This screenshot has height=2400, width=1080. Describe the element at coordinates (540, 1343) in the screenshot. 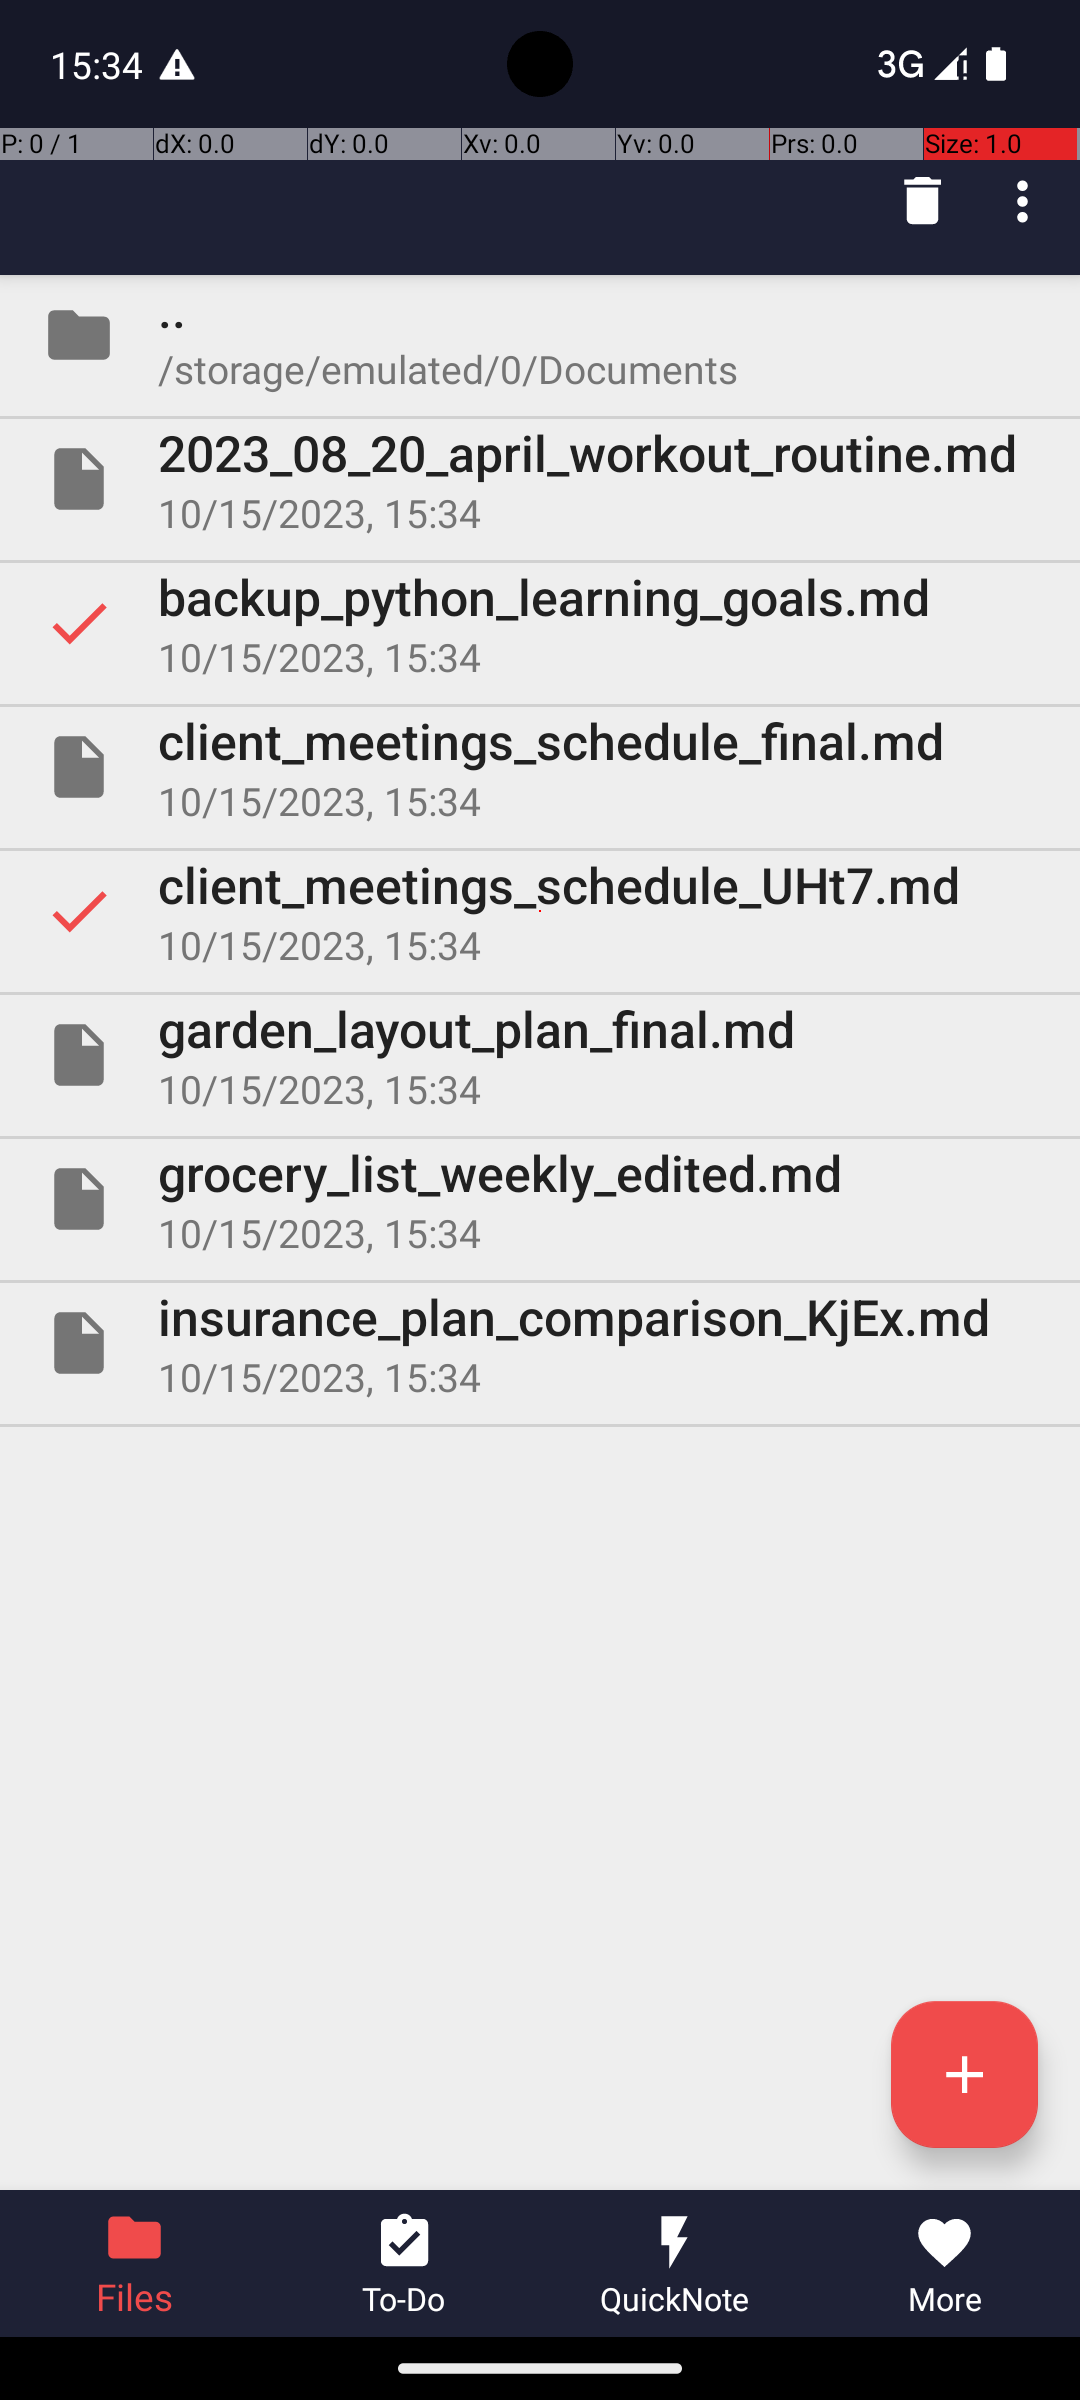

I see `File insurance_plan_comparison_KjEx.md ` at that location.